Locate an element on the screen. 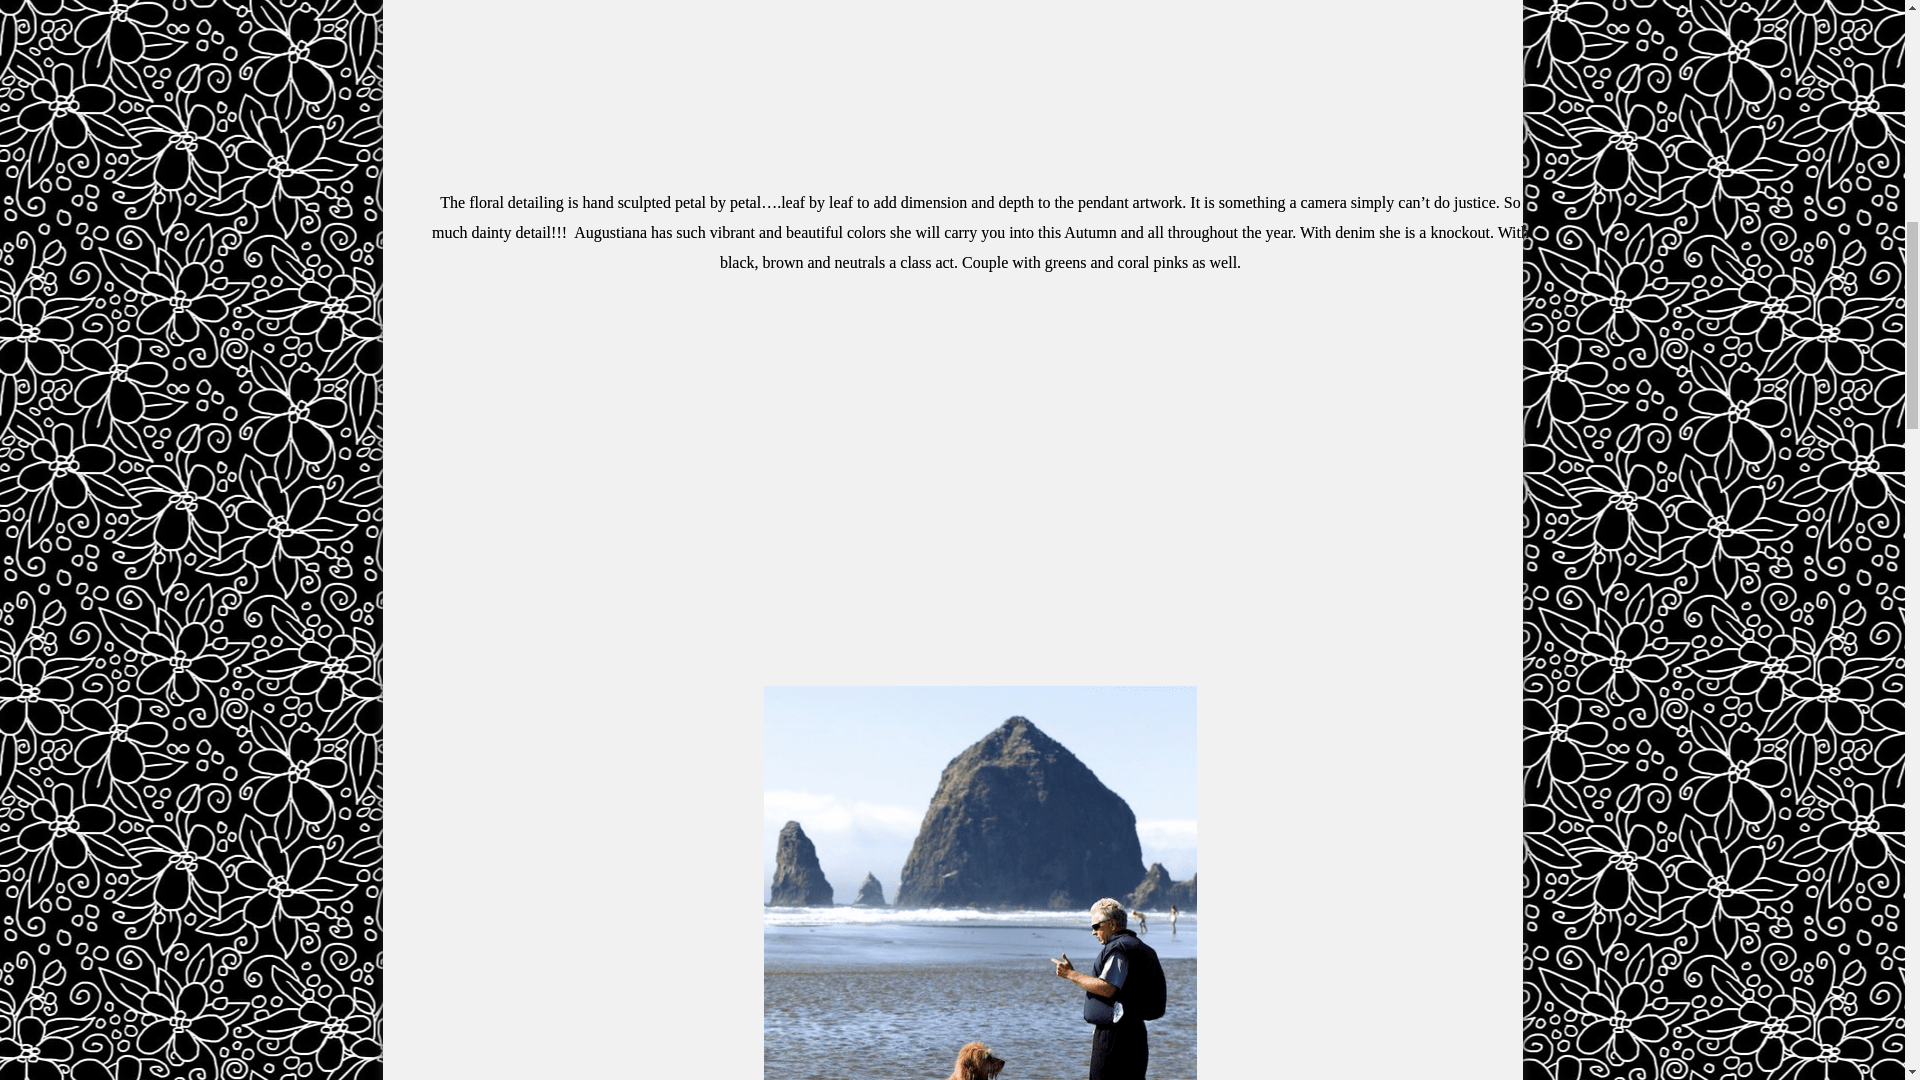  Screen shot 2011-08-22 at 9.27.33 AM is located at coordinates (980, 882).